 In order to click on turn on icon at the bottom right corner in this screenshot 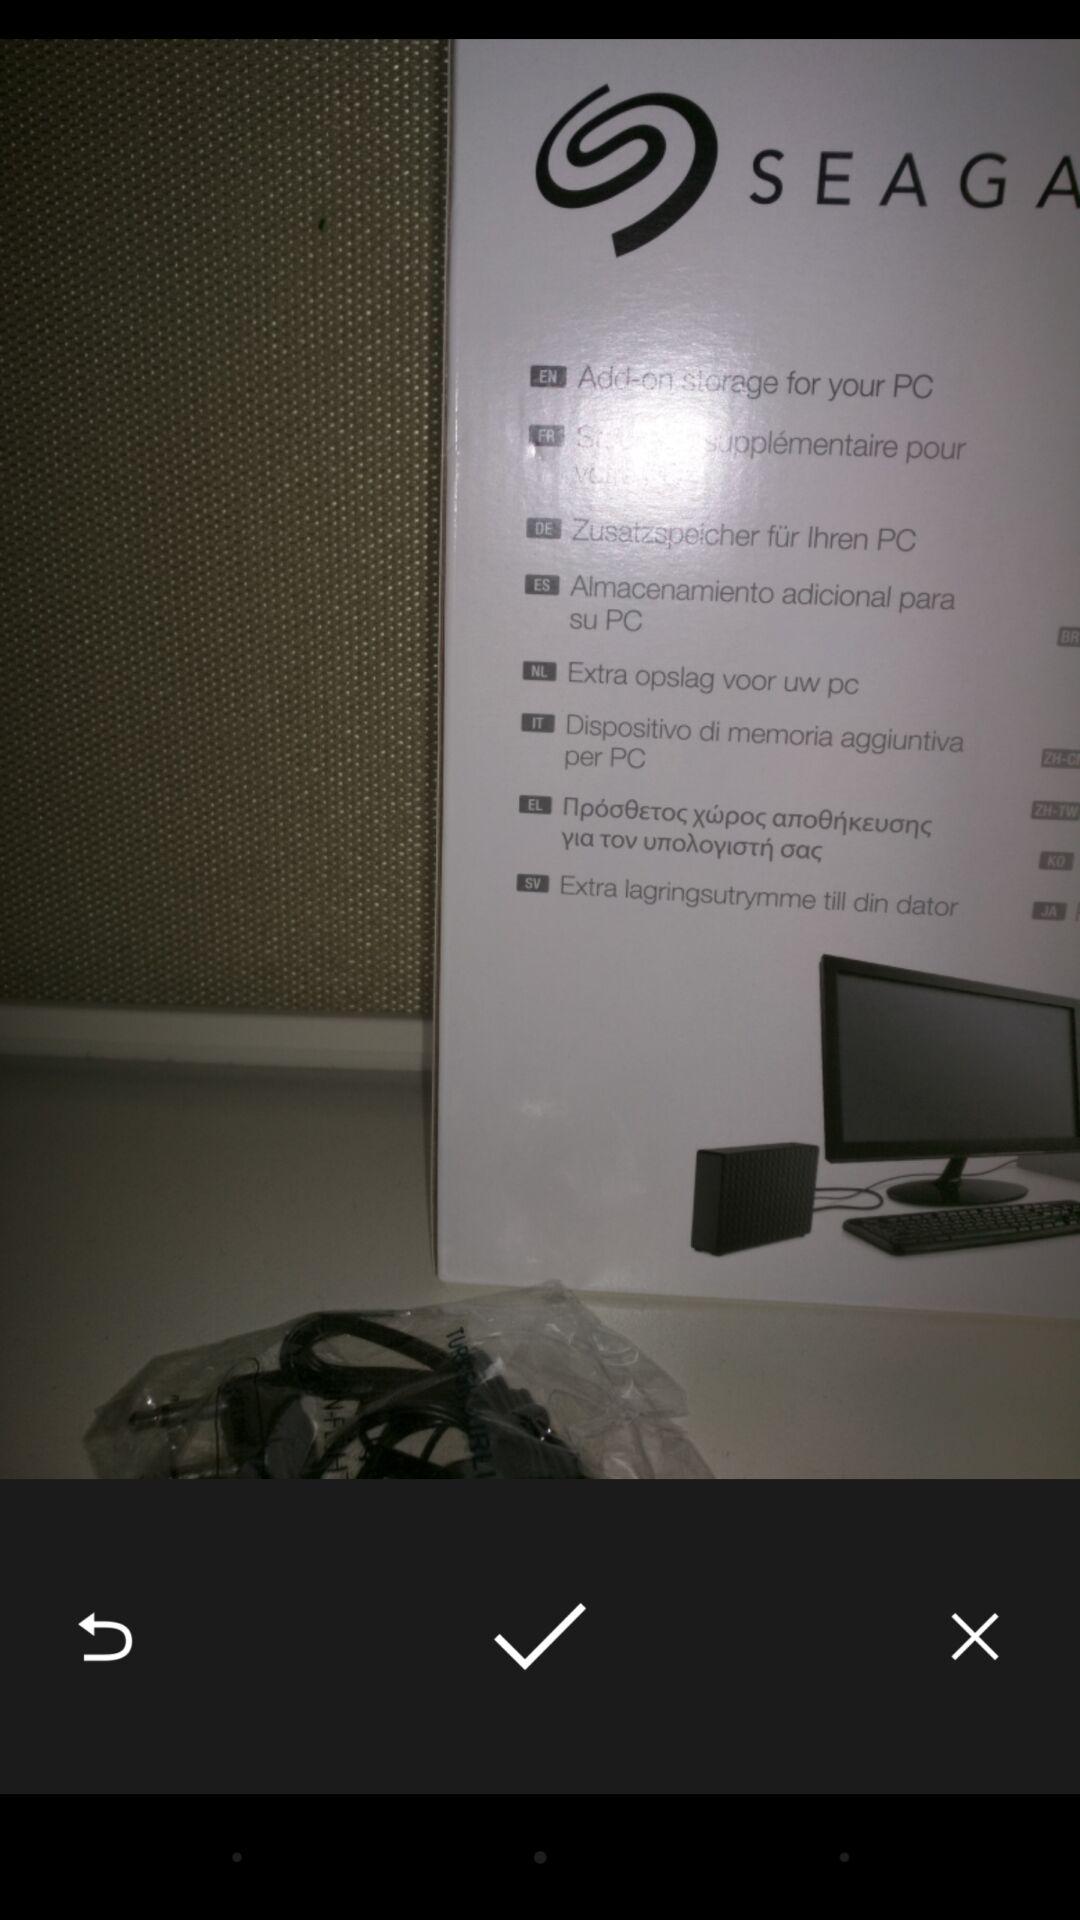, I will do `click(975, 1636)`.